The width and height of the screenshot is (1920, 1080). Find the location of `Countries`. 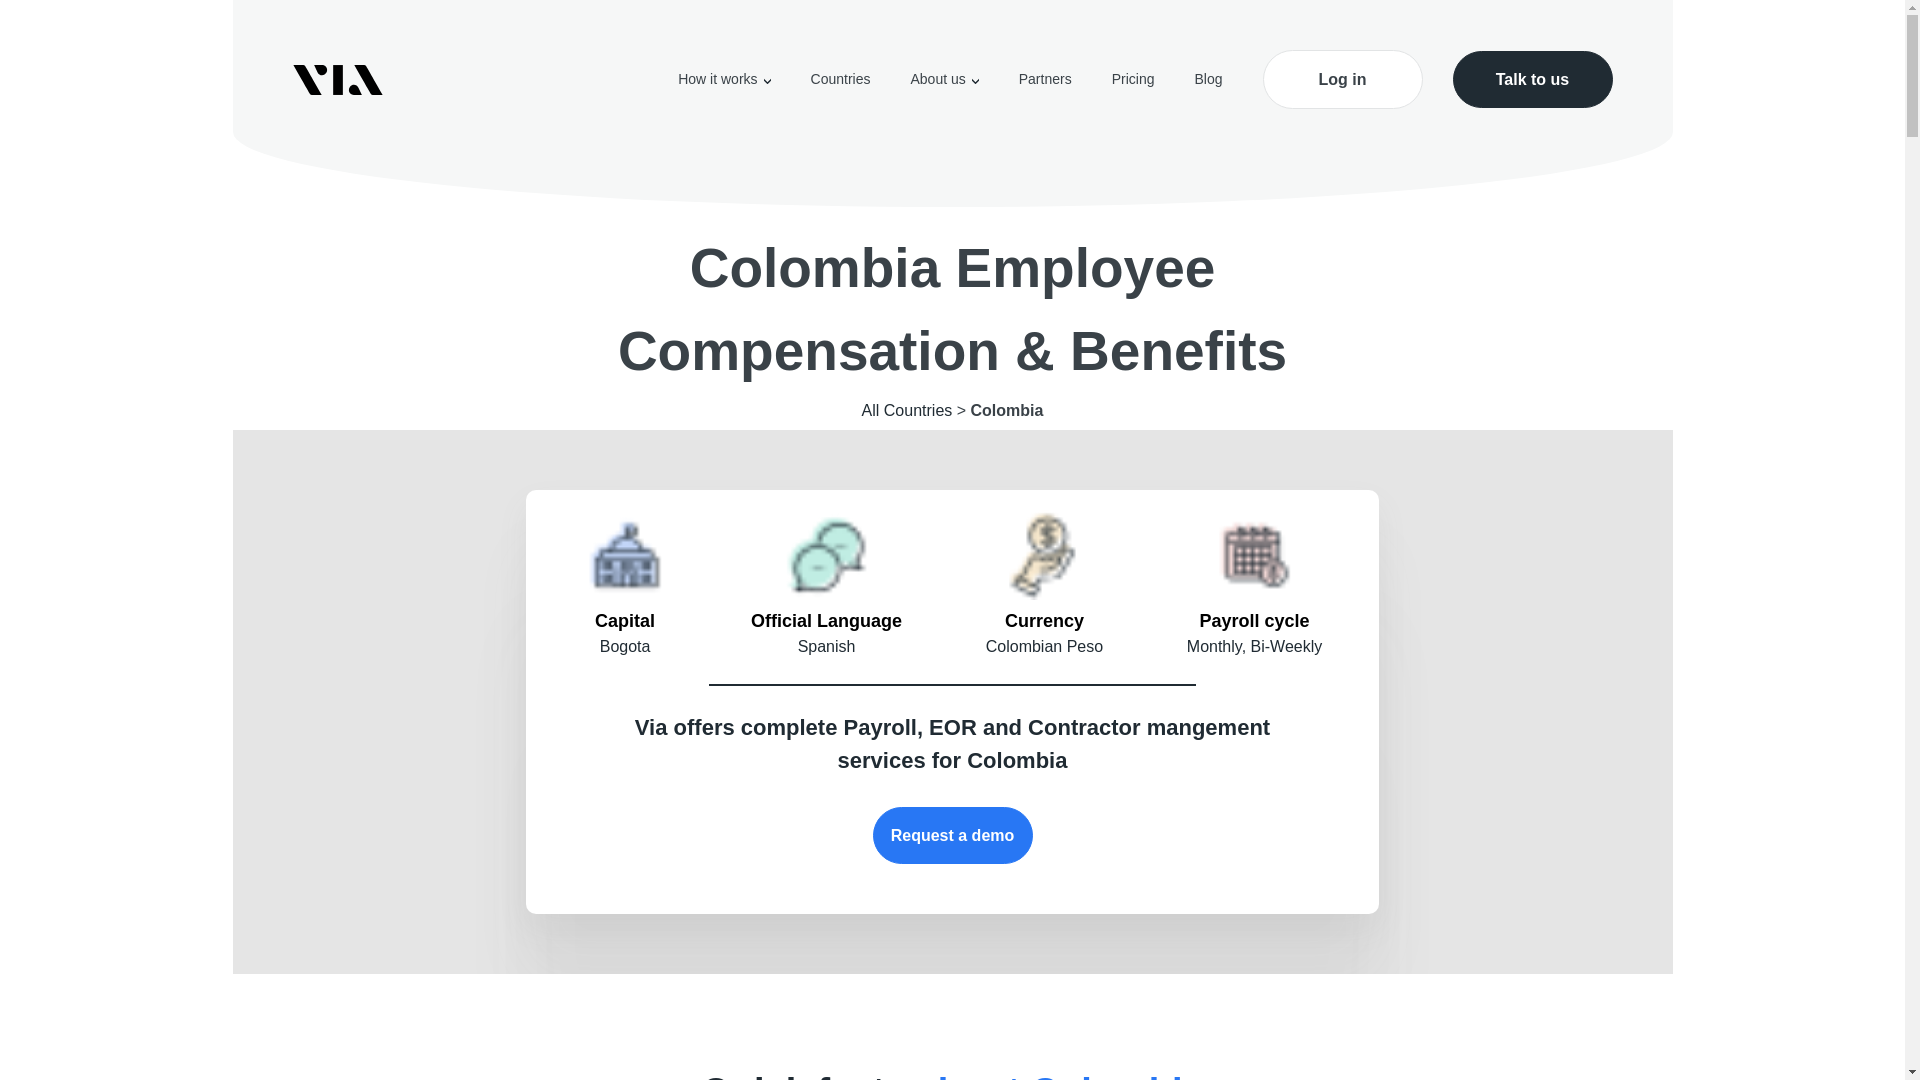

Countries is located at coordinates (840, 79).